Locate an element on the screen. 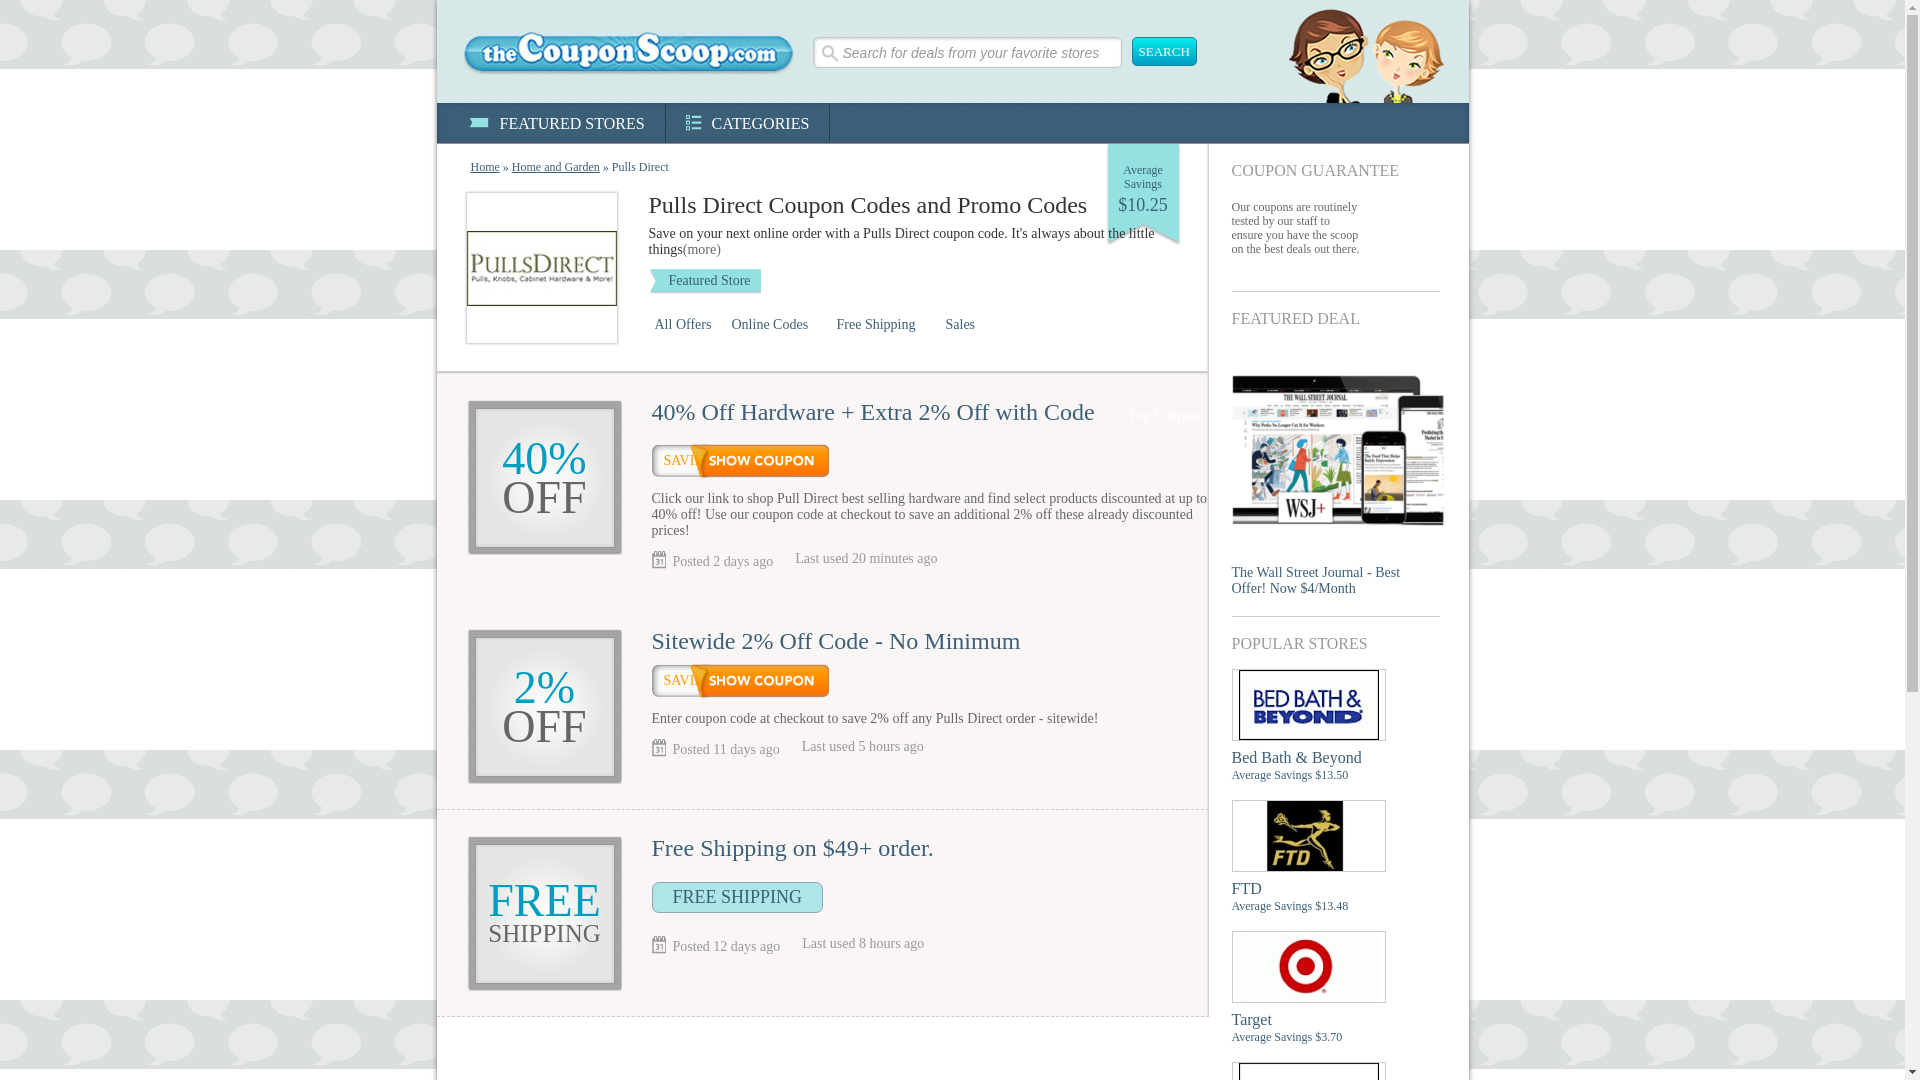 The width and height of the screenshot is (1920, 1080). Online Codes is located at coordinates (778, 324).